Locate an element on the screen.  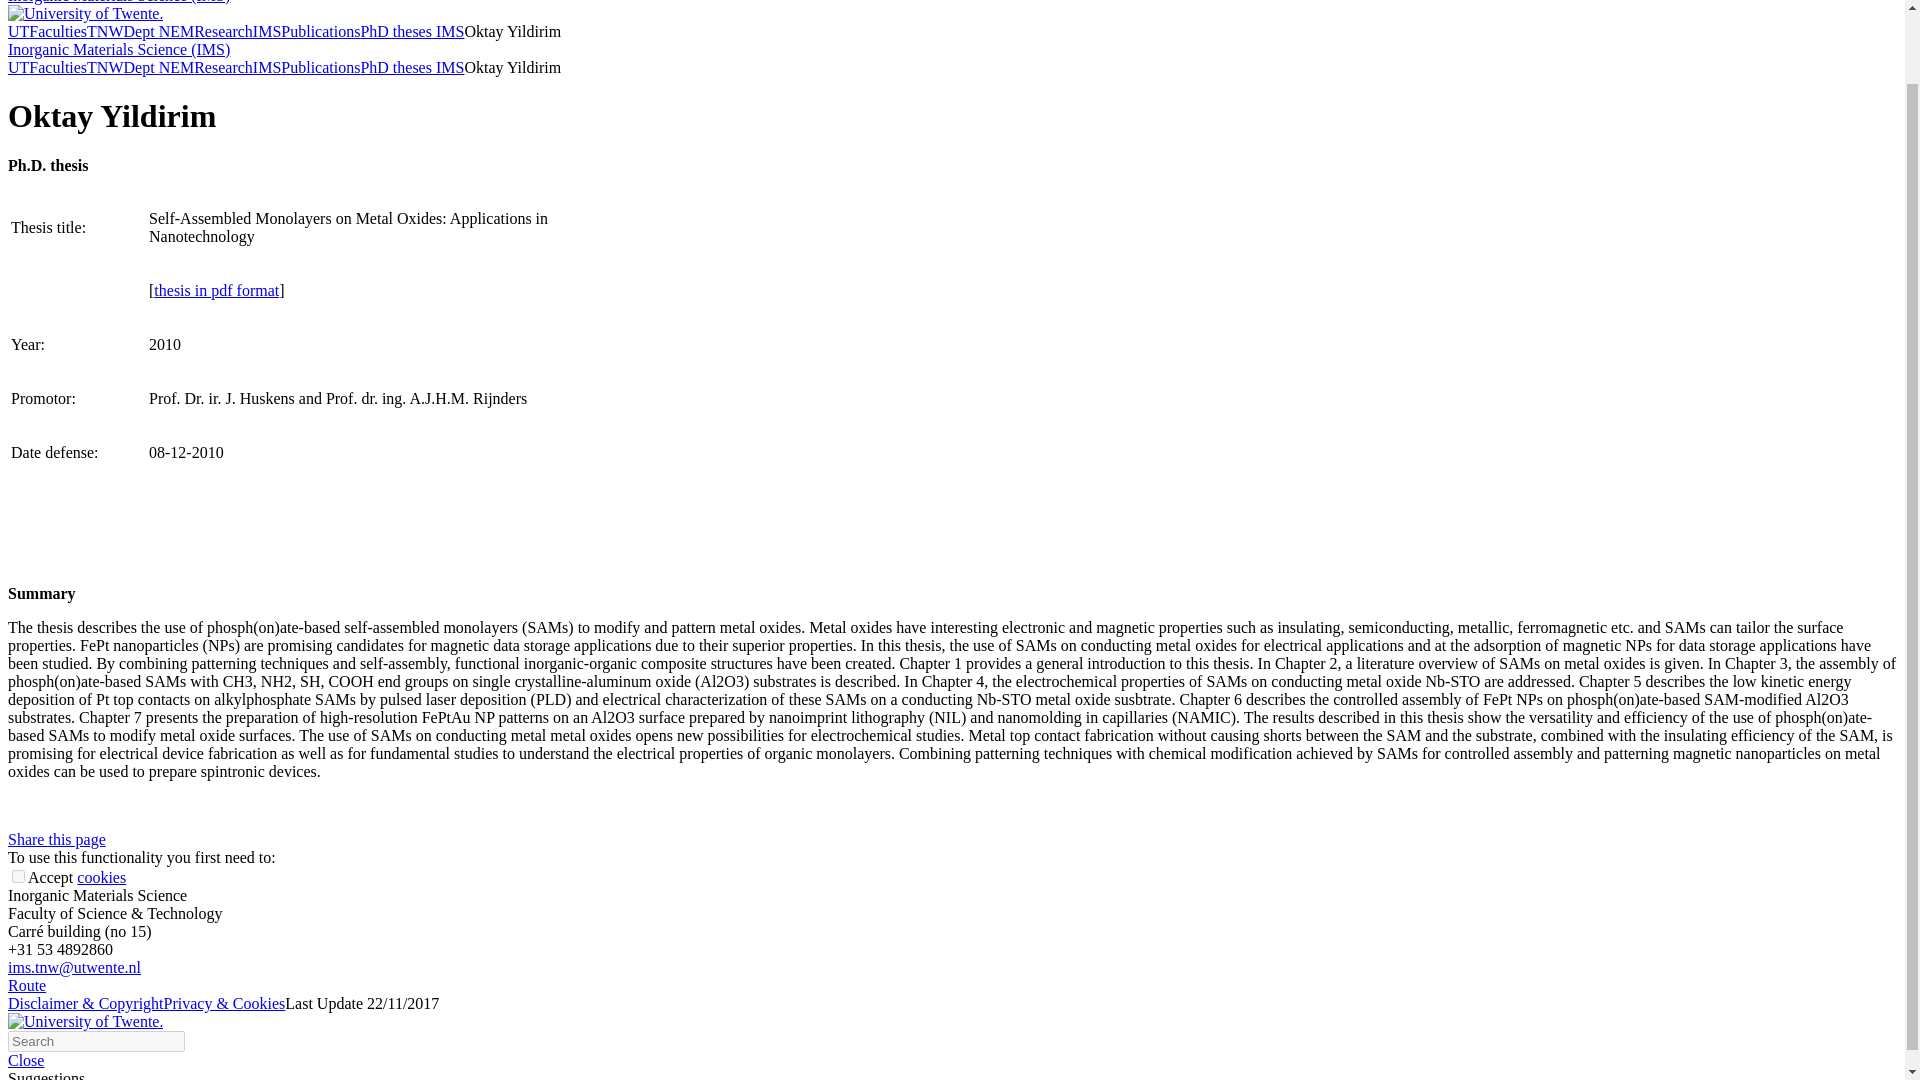
cookies is located at coordinates (101, 877).